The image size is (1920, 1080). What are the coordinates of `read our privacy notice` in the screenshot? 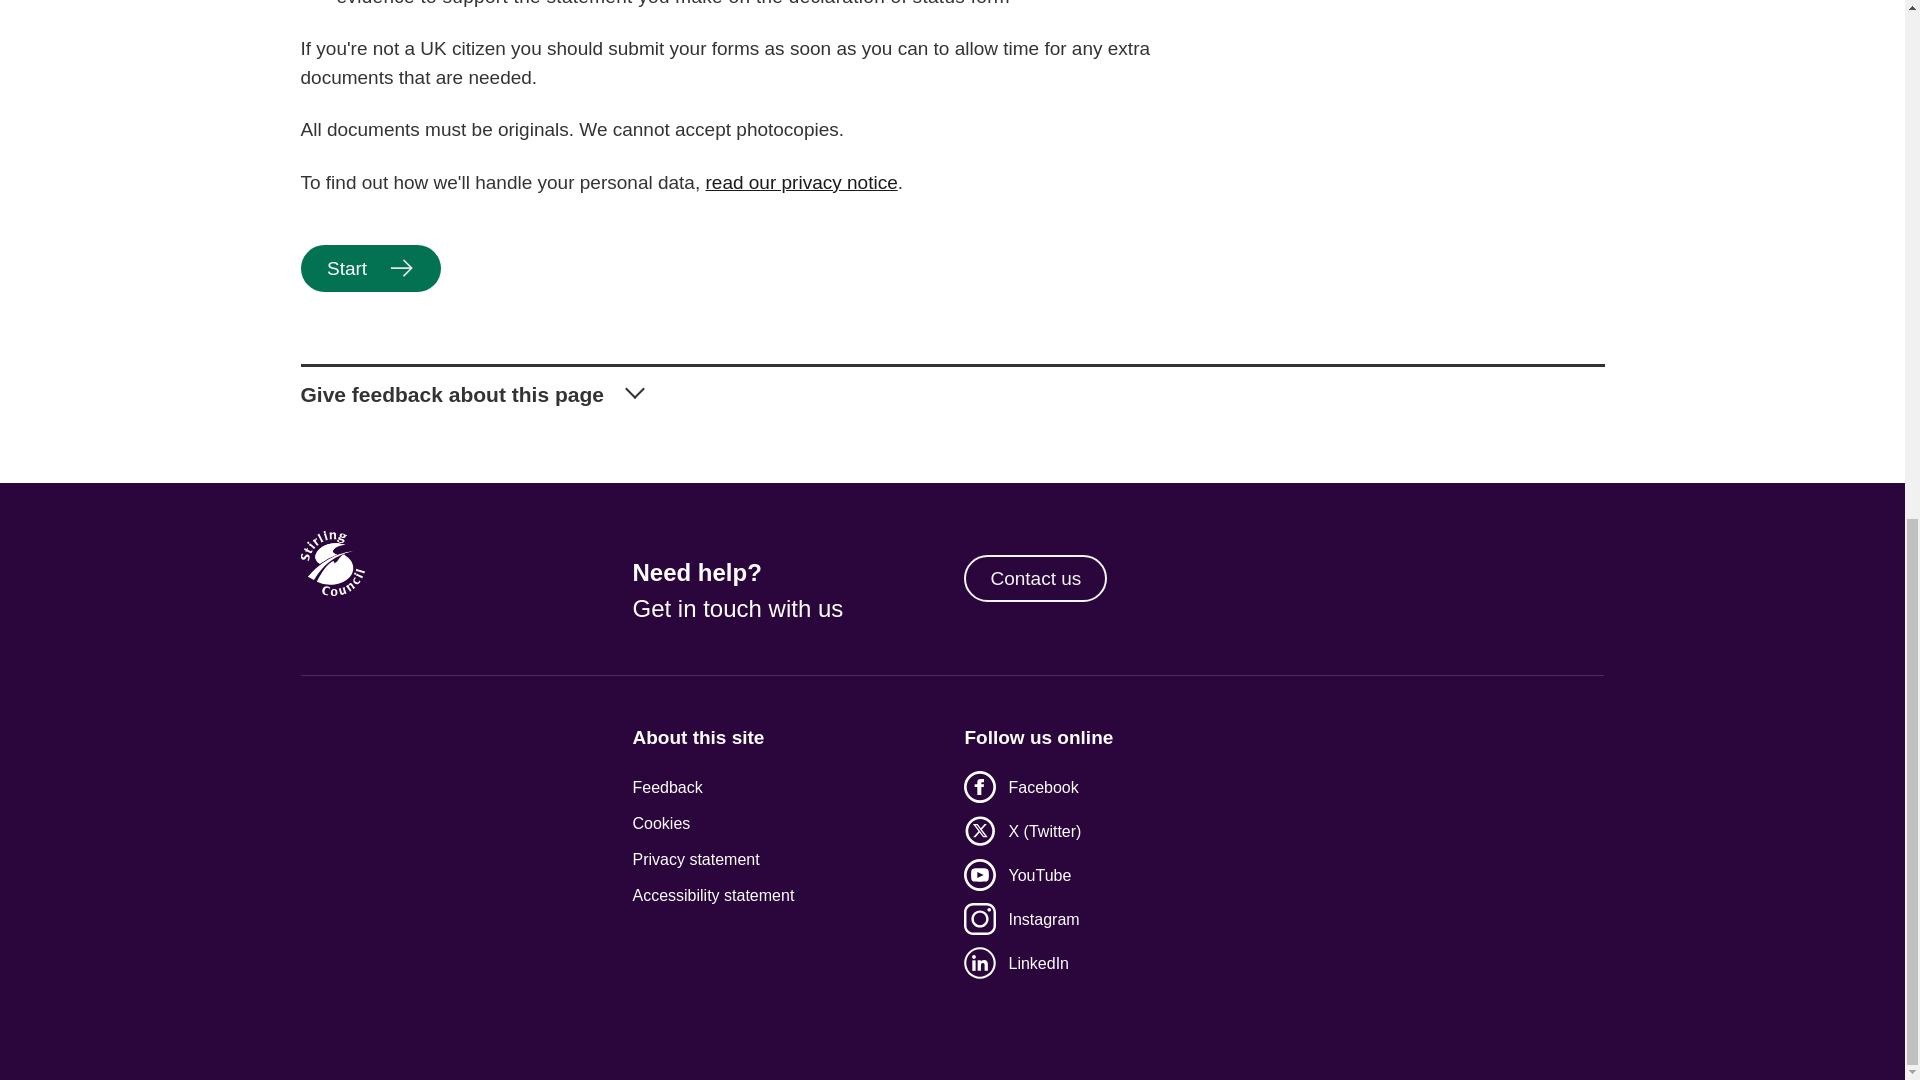 It's located at (802, 182).